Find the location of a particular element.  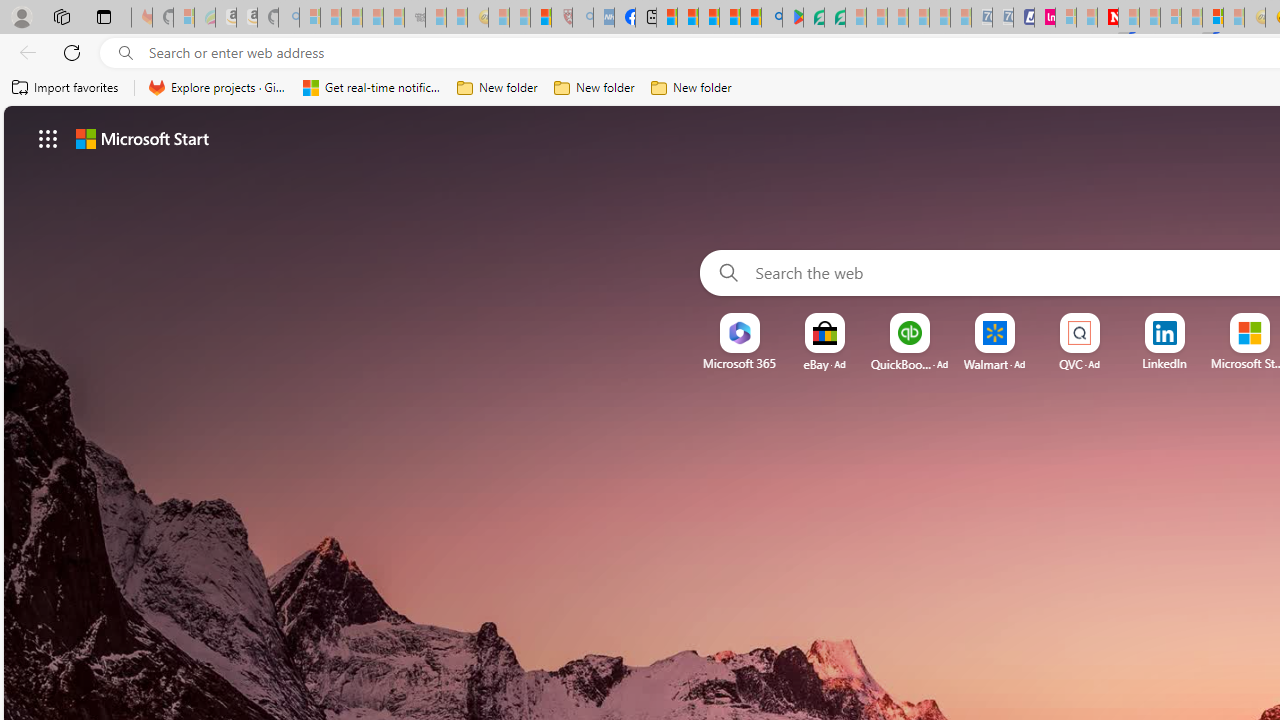

New folder is located at coordinates (692, 88).